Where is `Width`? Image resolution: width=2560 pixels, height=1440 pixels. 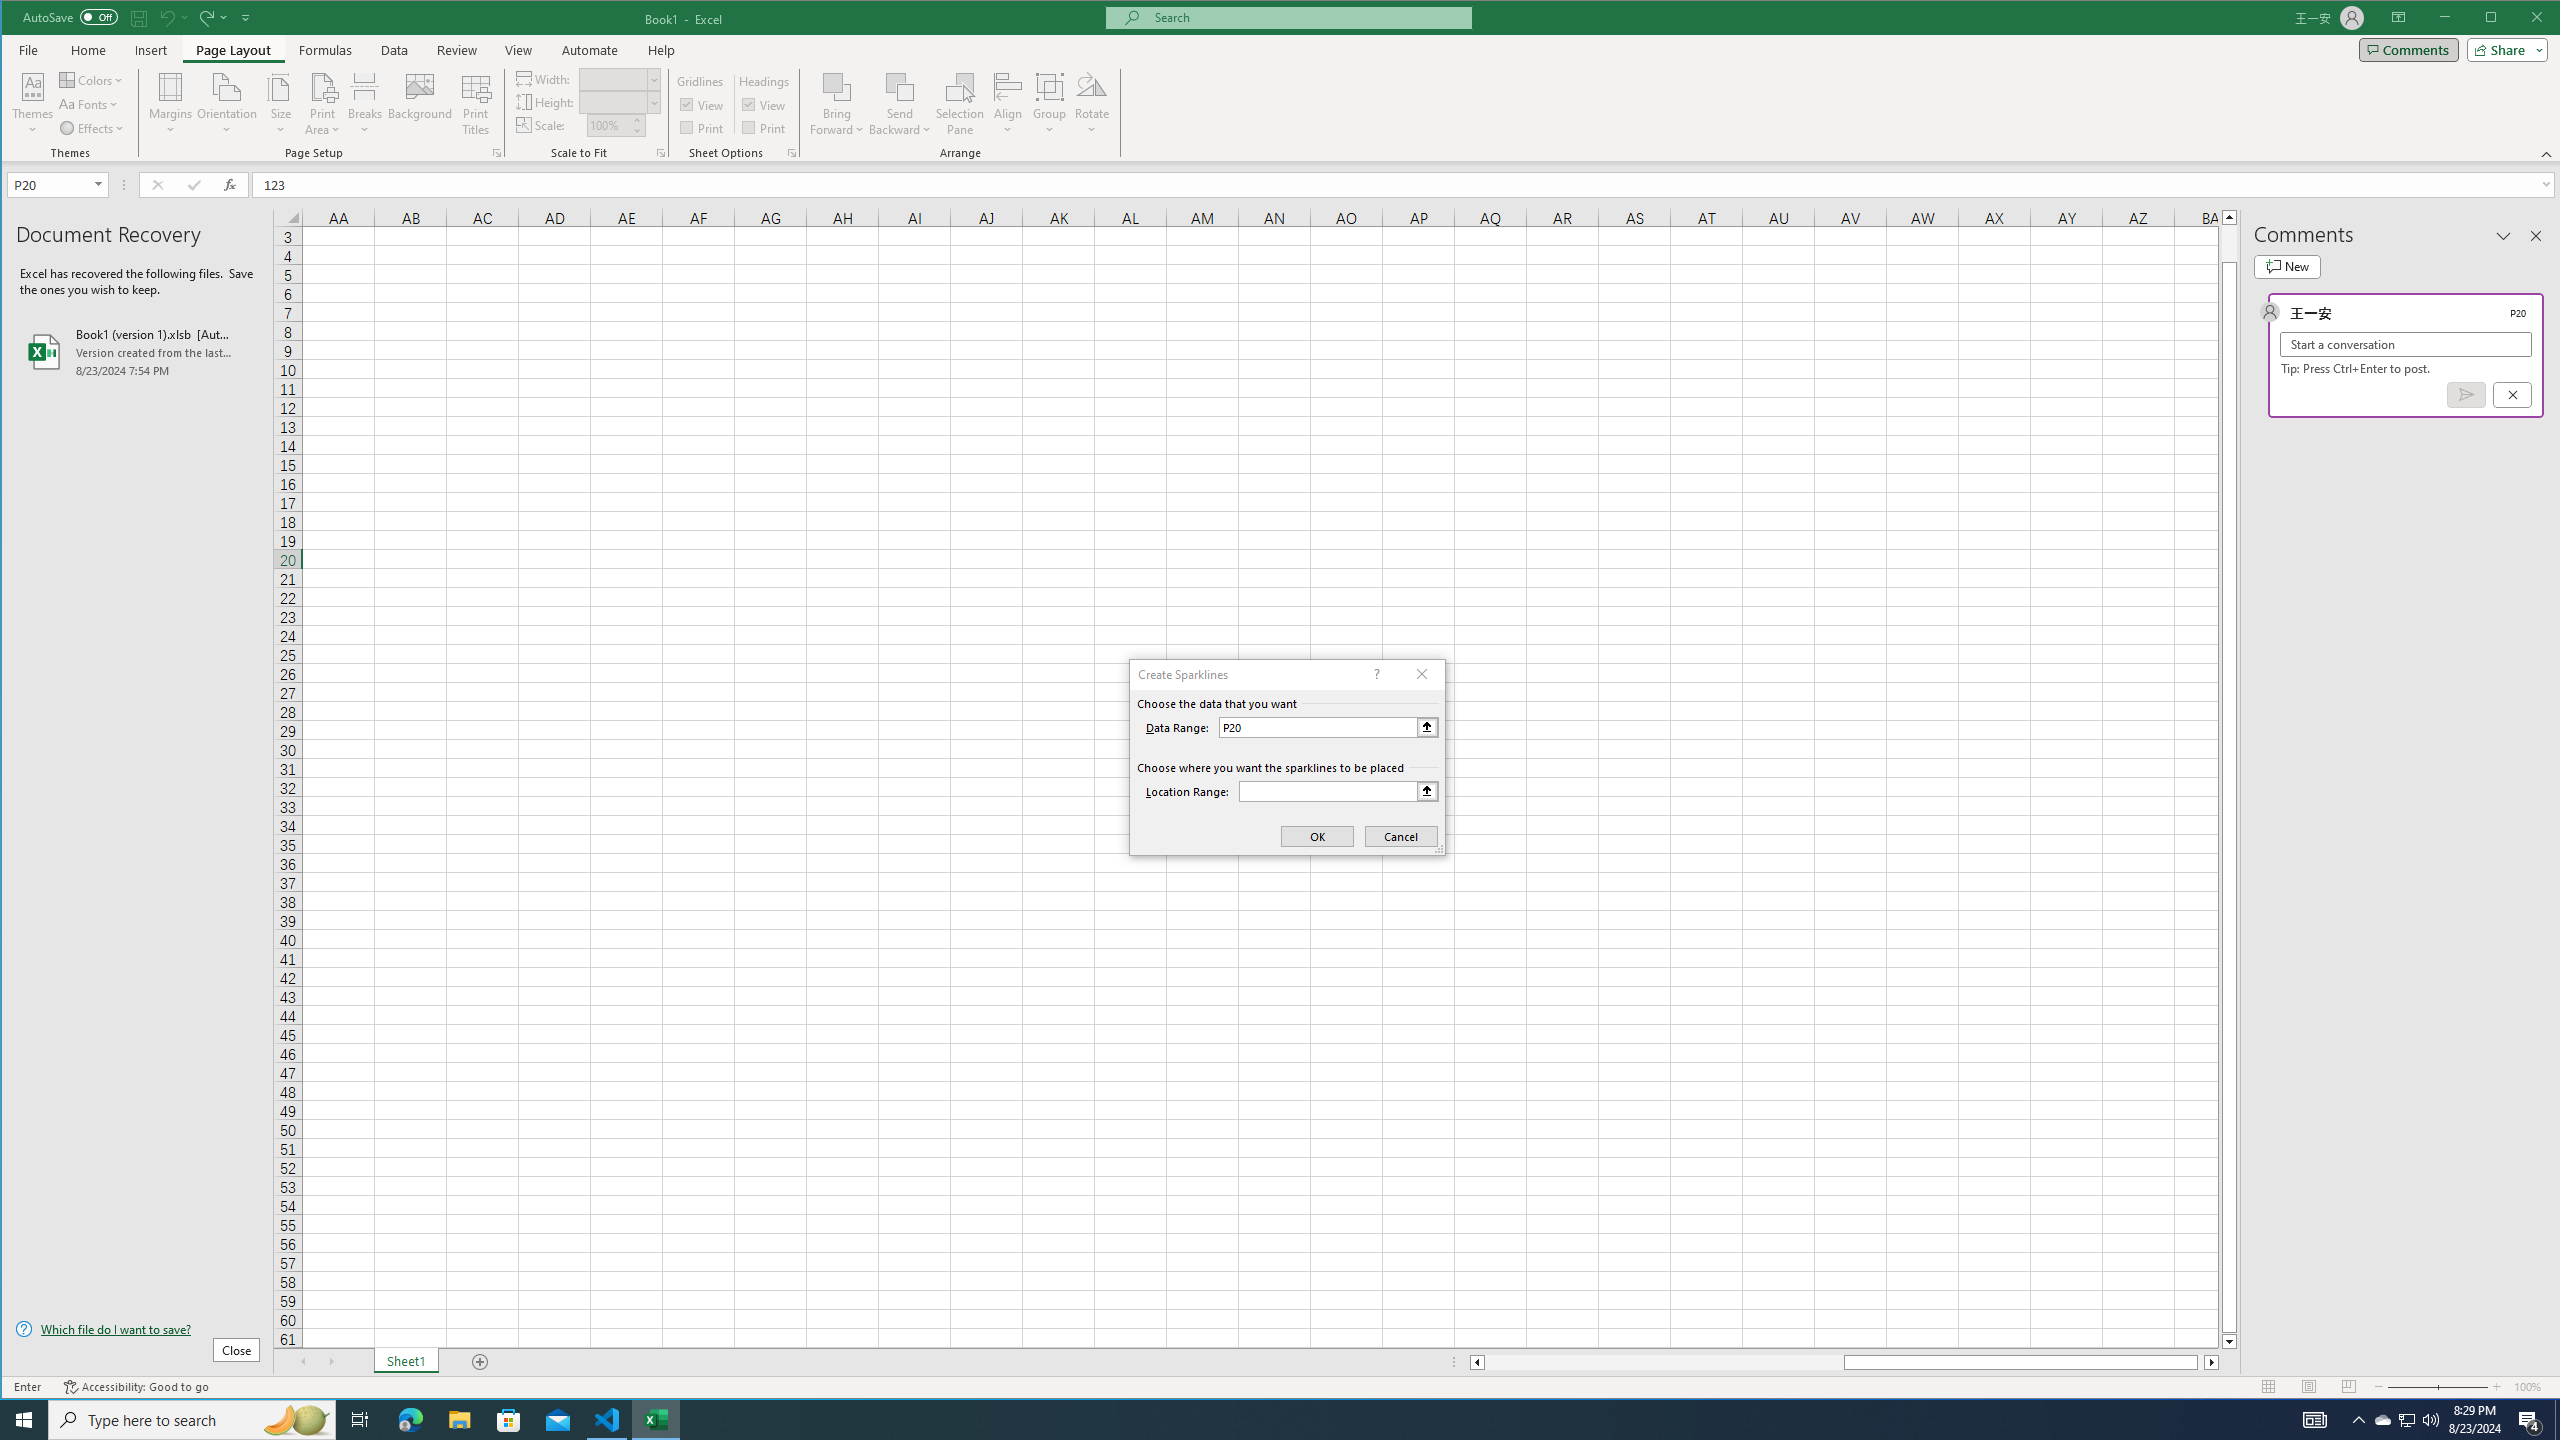
Width is located at coordinates (619, 78).